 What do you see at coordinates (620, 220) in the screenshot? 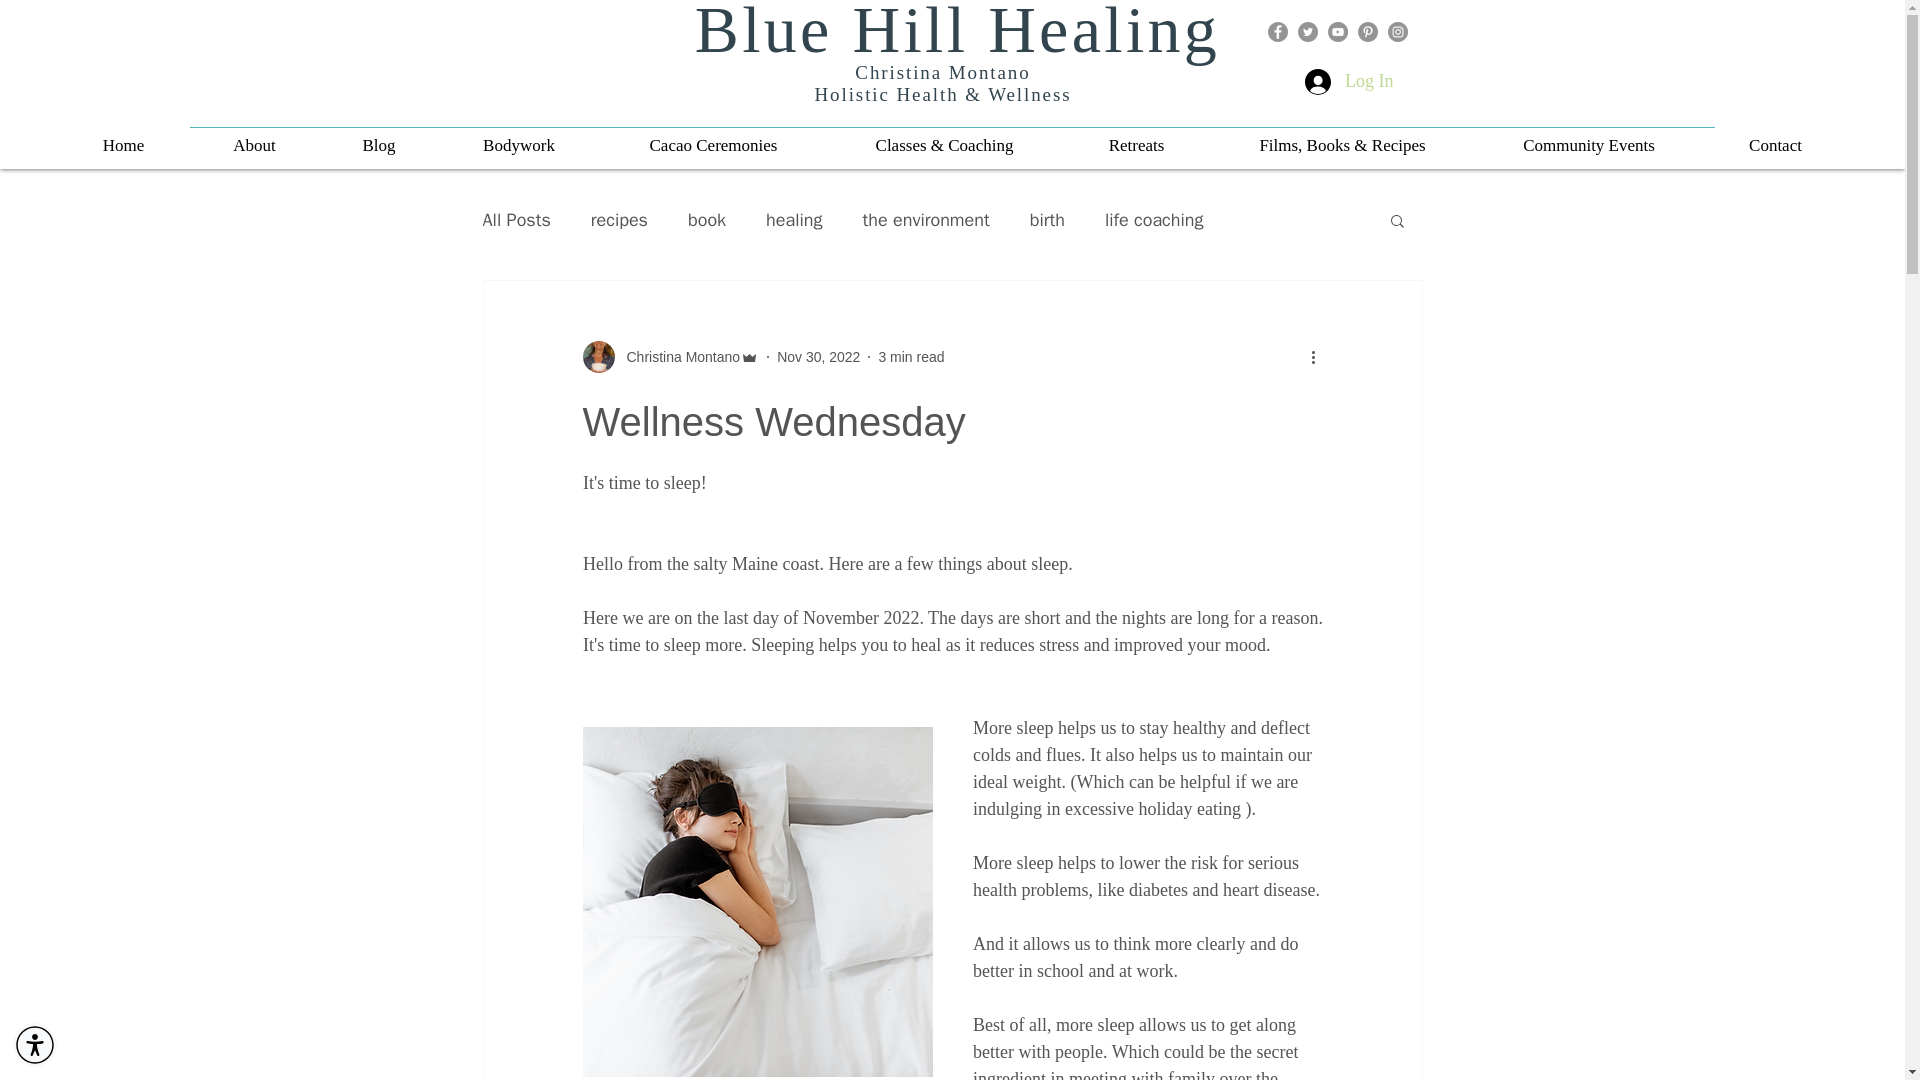
I see `recipes` at bounding box center [620, 220].